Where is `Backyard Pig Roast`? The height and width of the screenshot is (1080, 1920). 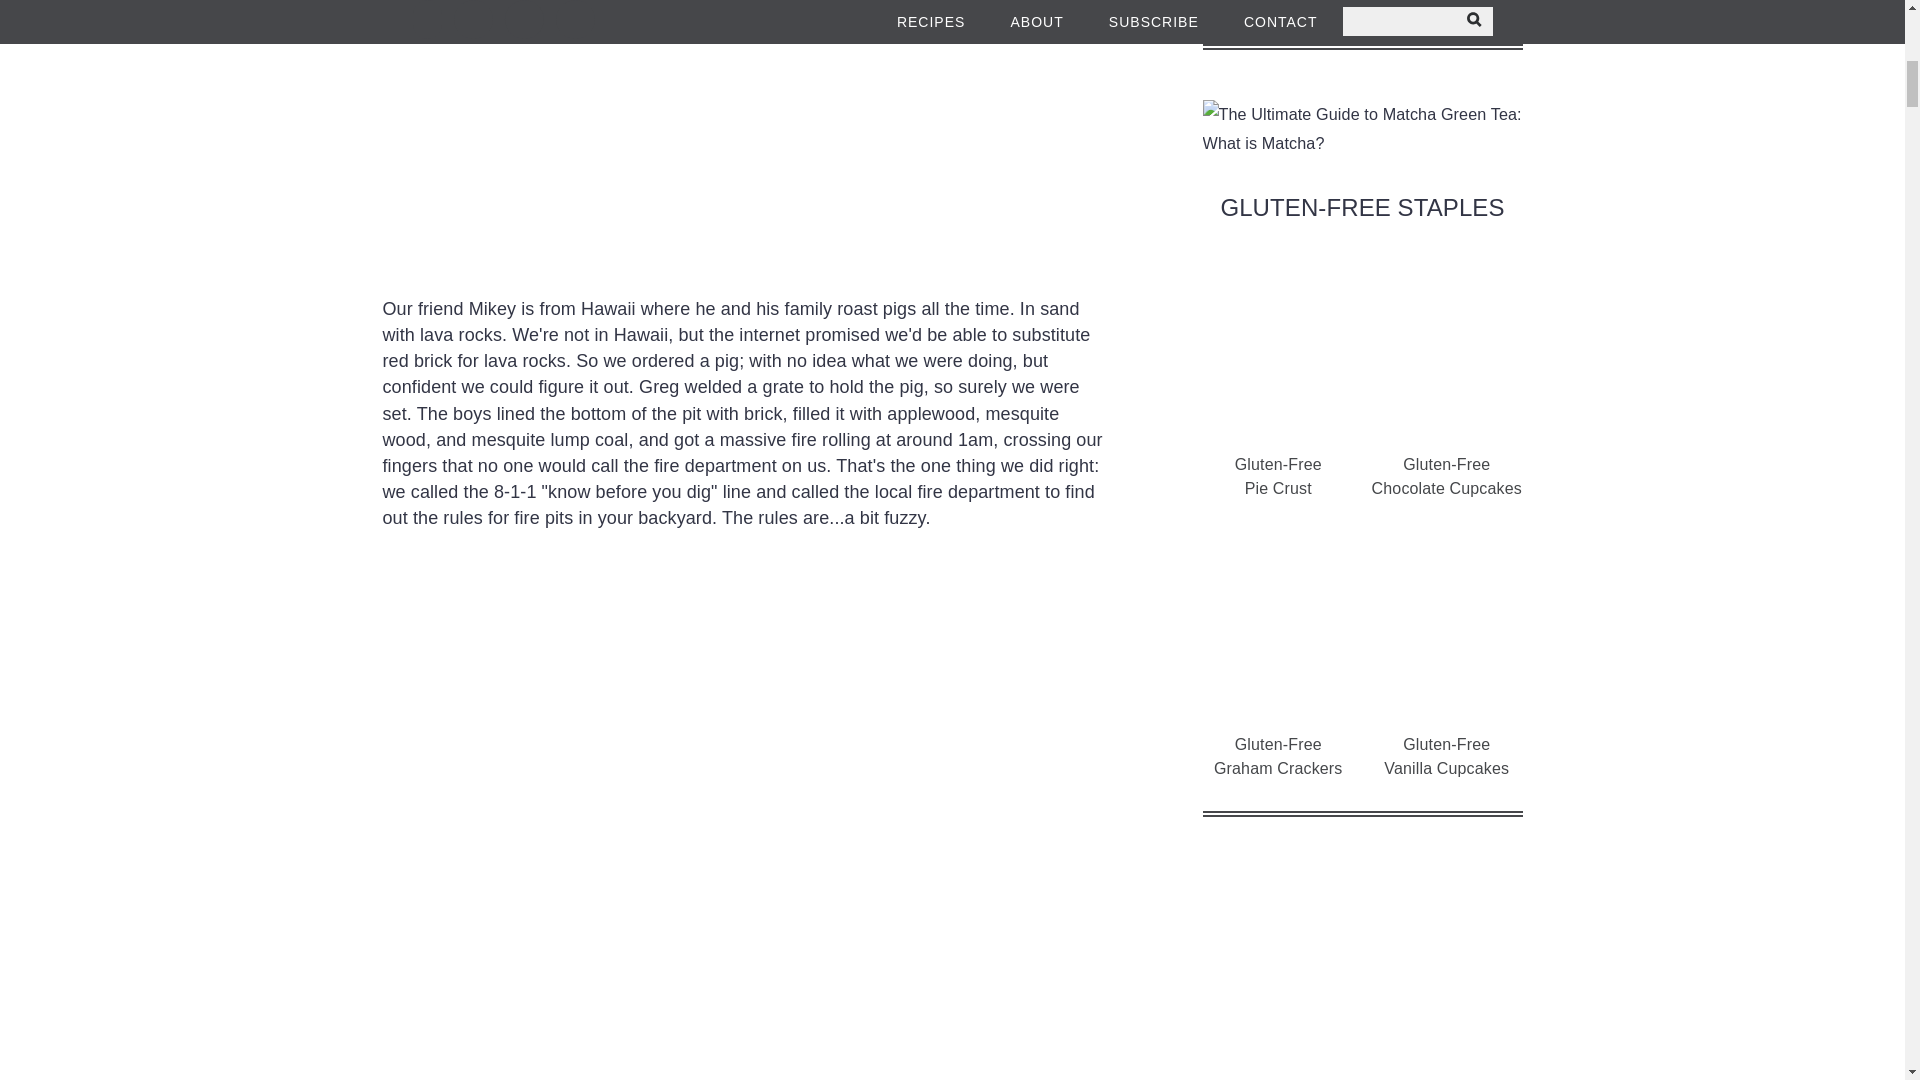 Backyard Pig Roast is located at coordinates (532, 780).